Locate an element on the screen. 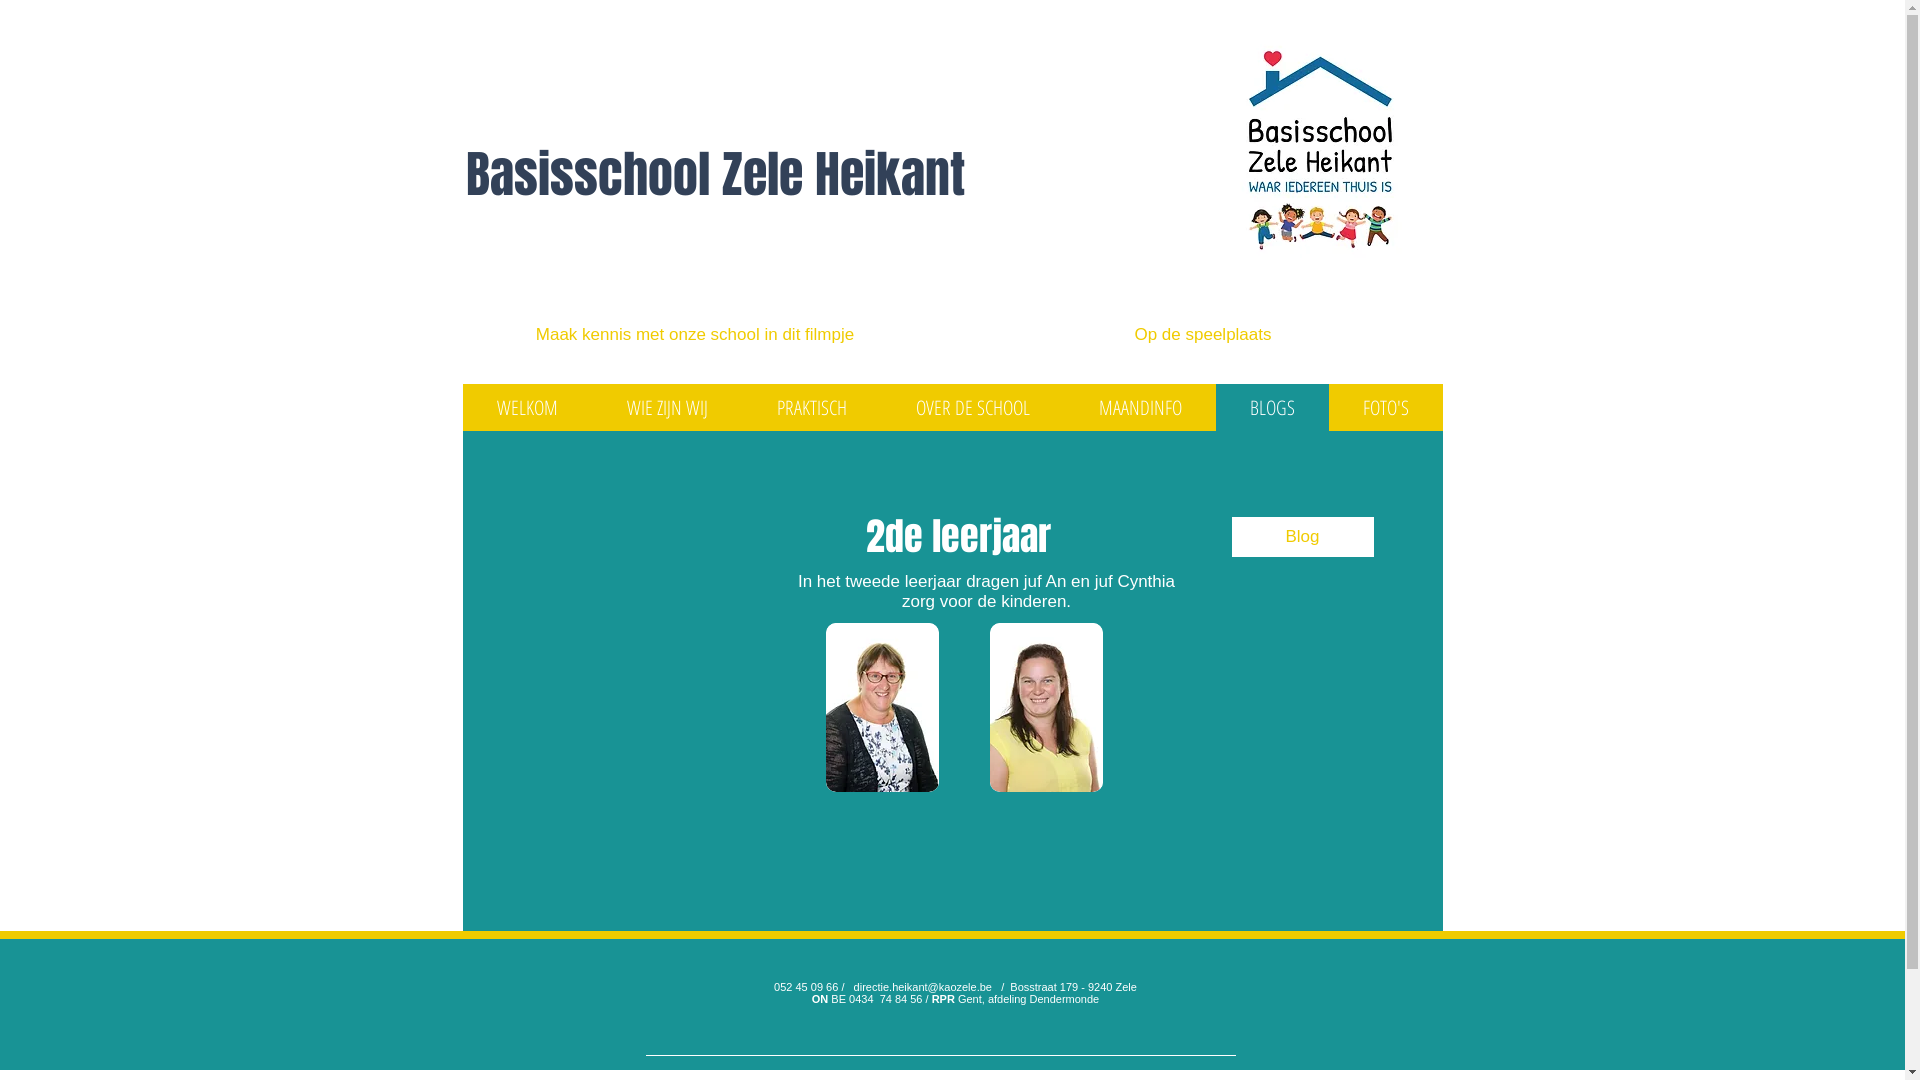 Image resolution: width=1920 pixels, height=1080 pixels. WIE ZIJN WIJ is located at coordinates (667, 408).